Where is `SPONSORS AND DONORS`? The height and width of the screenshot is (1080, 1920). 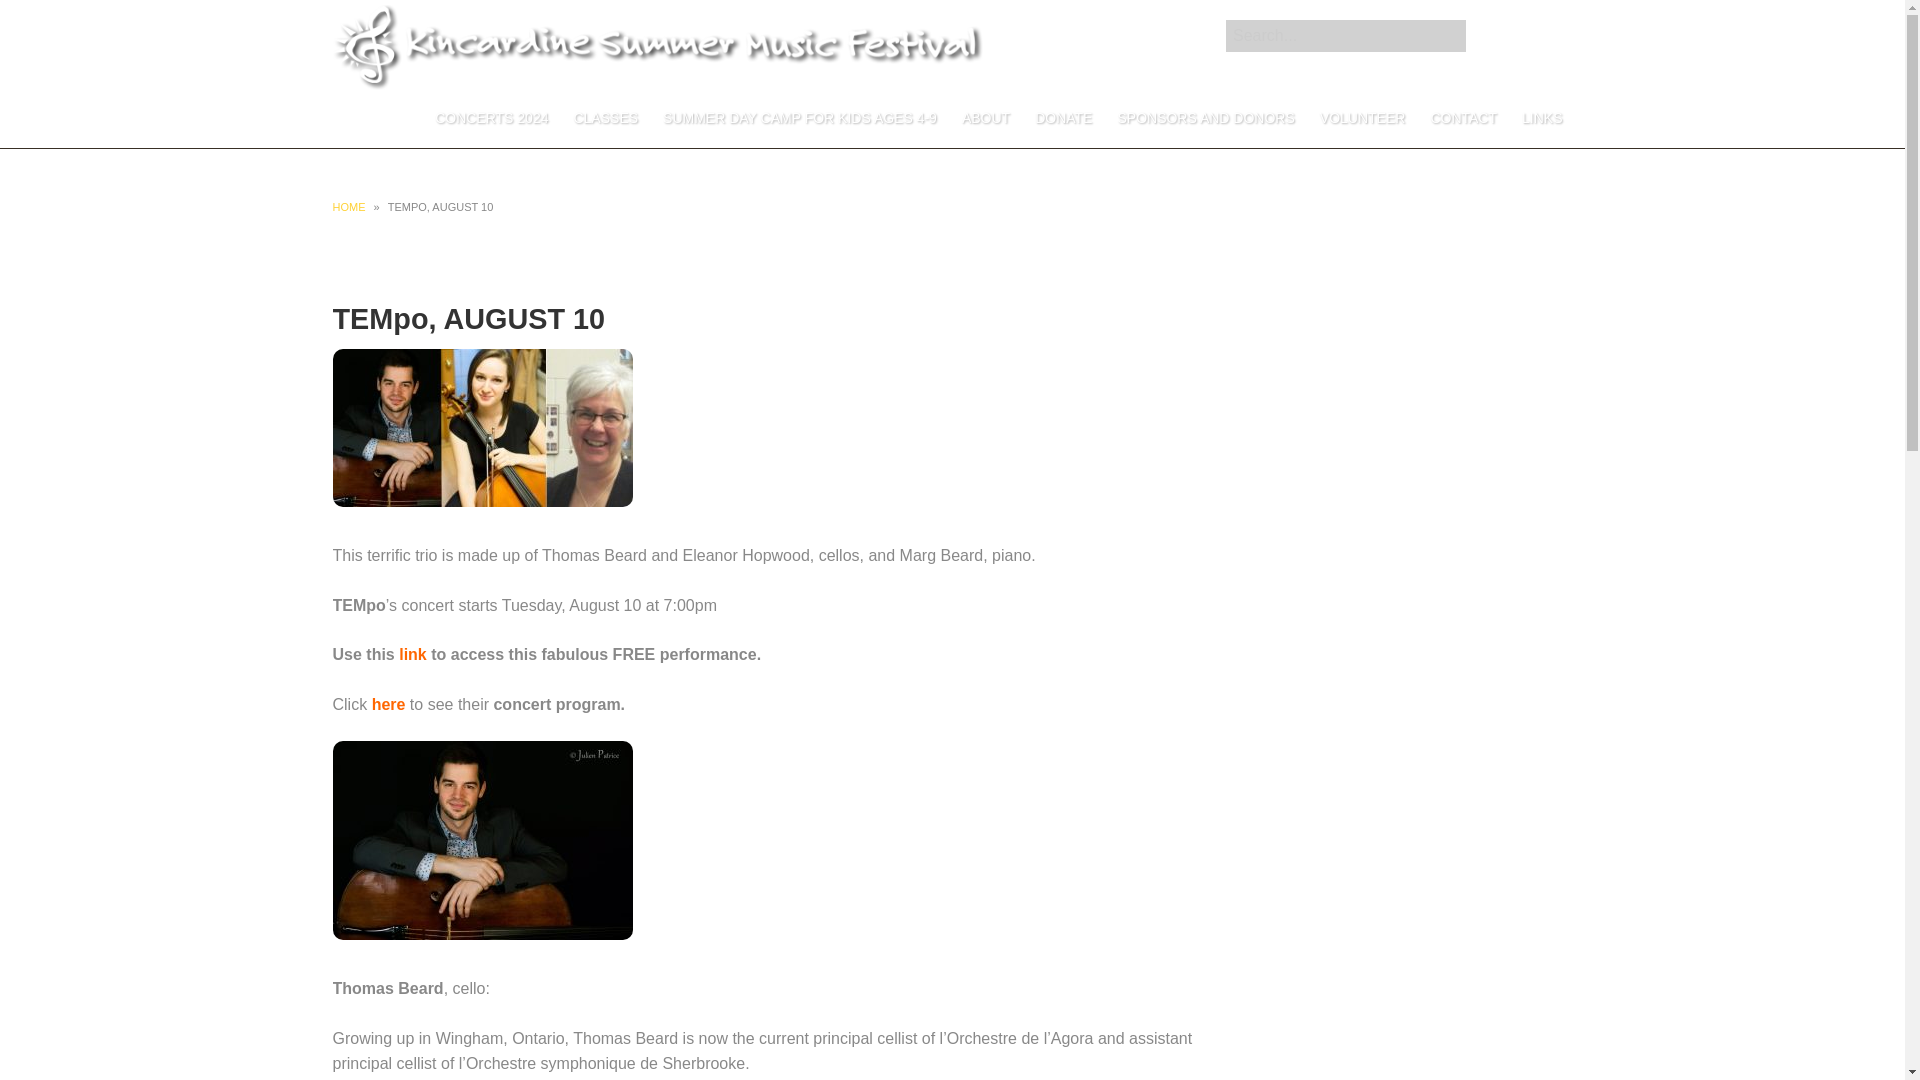 SPONSORS AND DONORS is located at coordinates (1205, 118).